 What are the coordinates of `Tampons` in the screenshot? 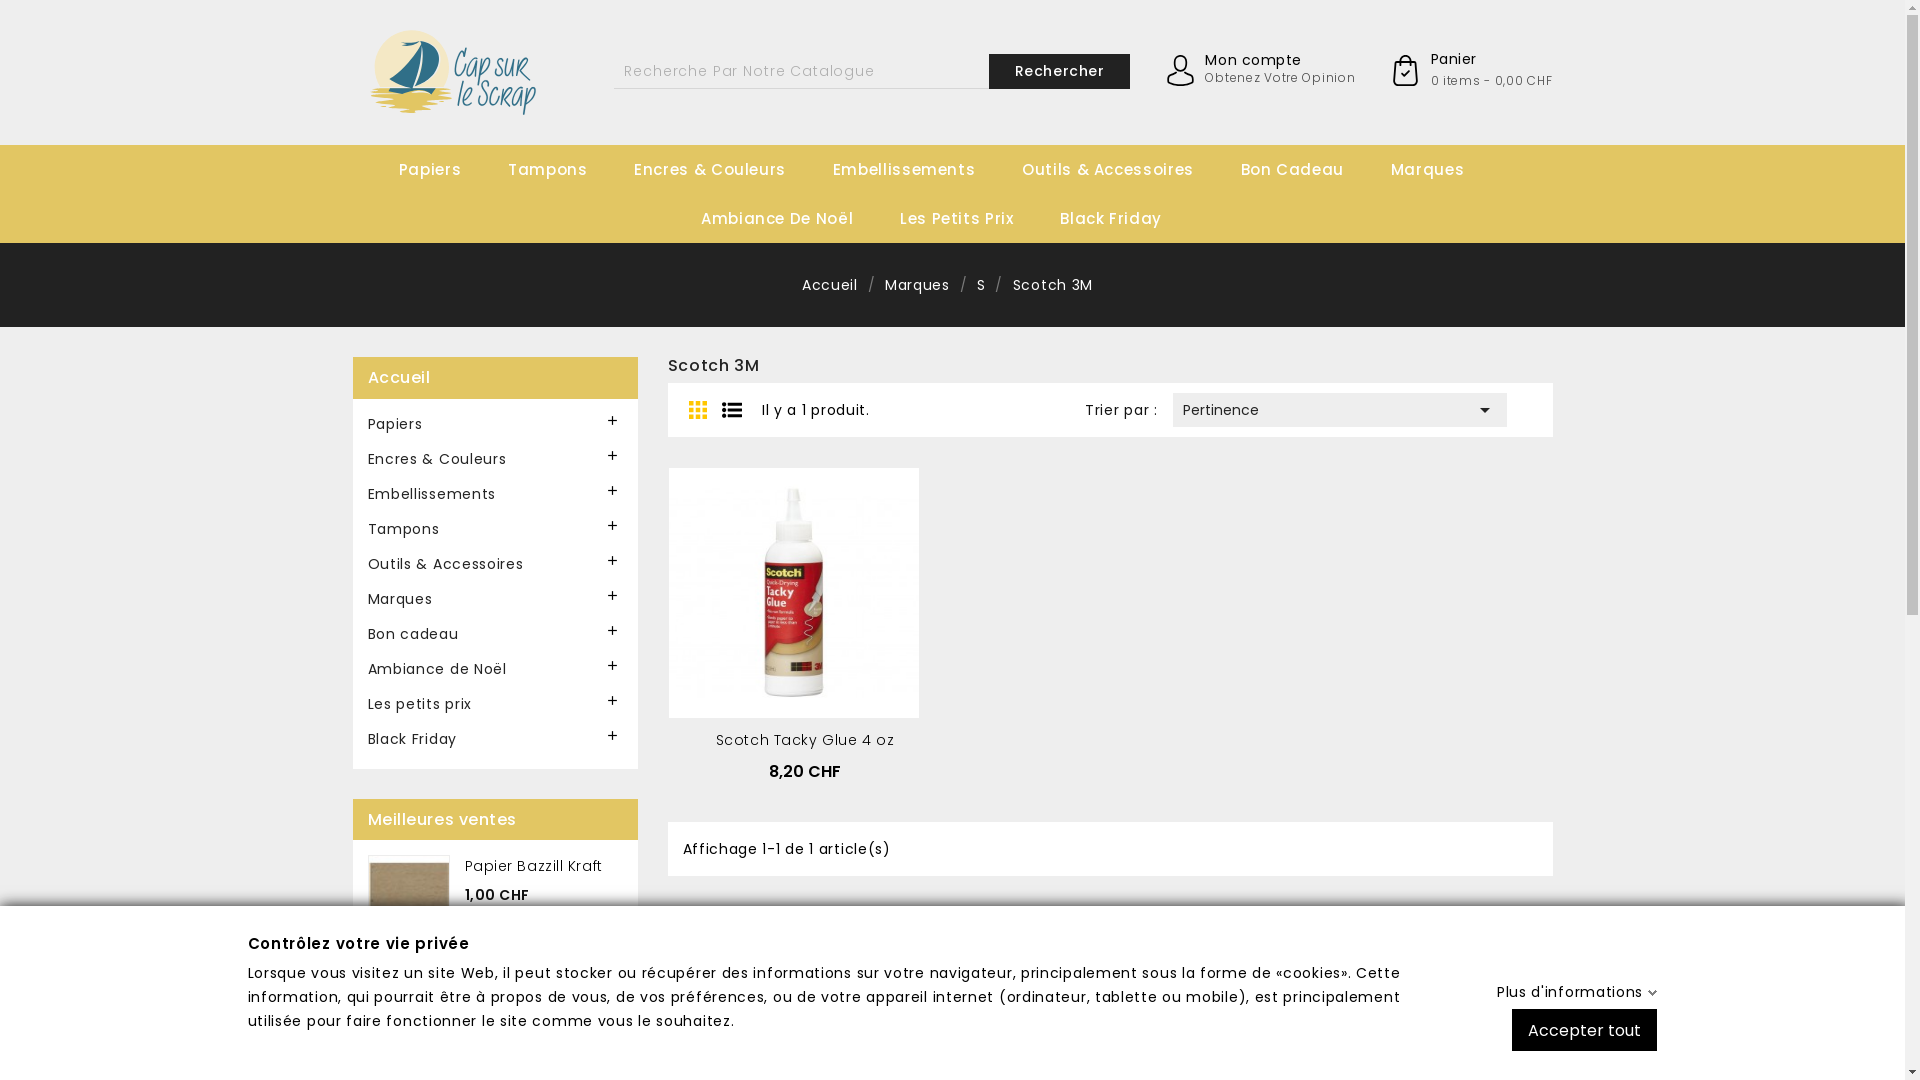 It's located at (496, 532).